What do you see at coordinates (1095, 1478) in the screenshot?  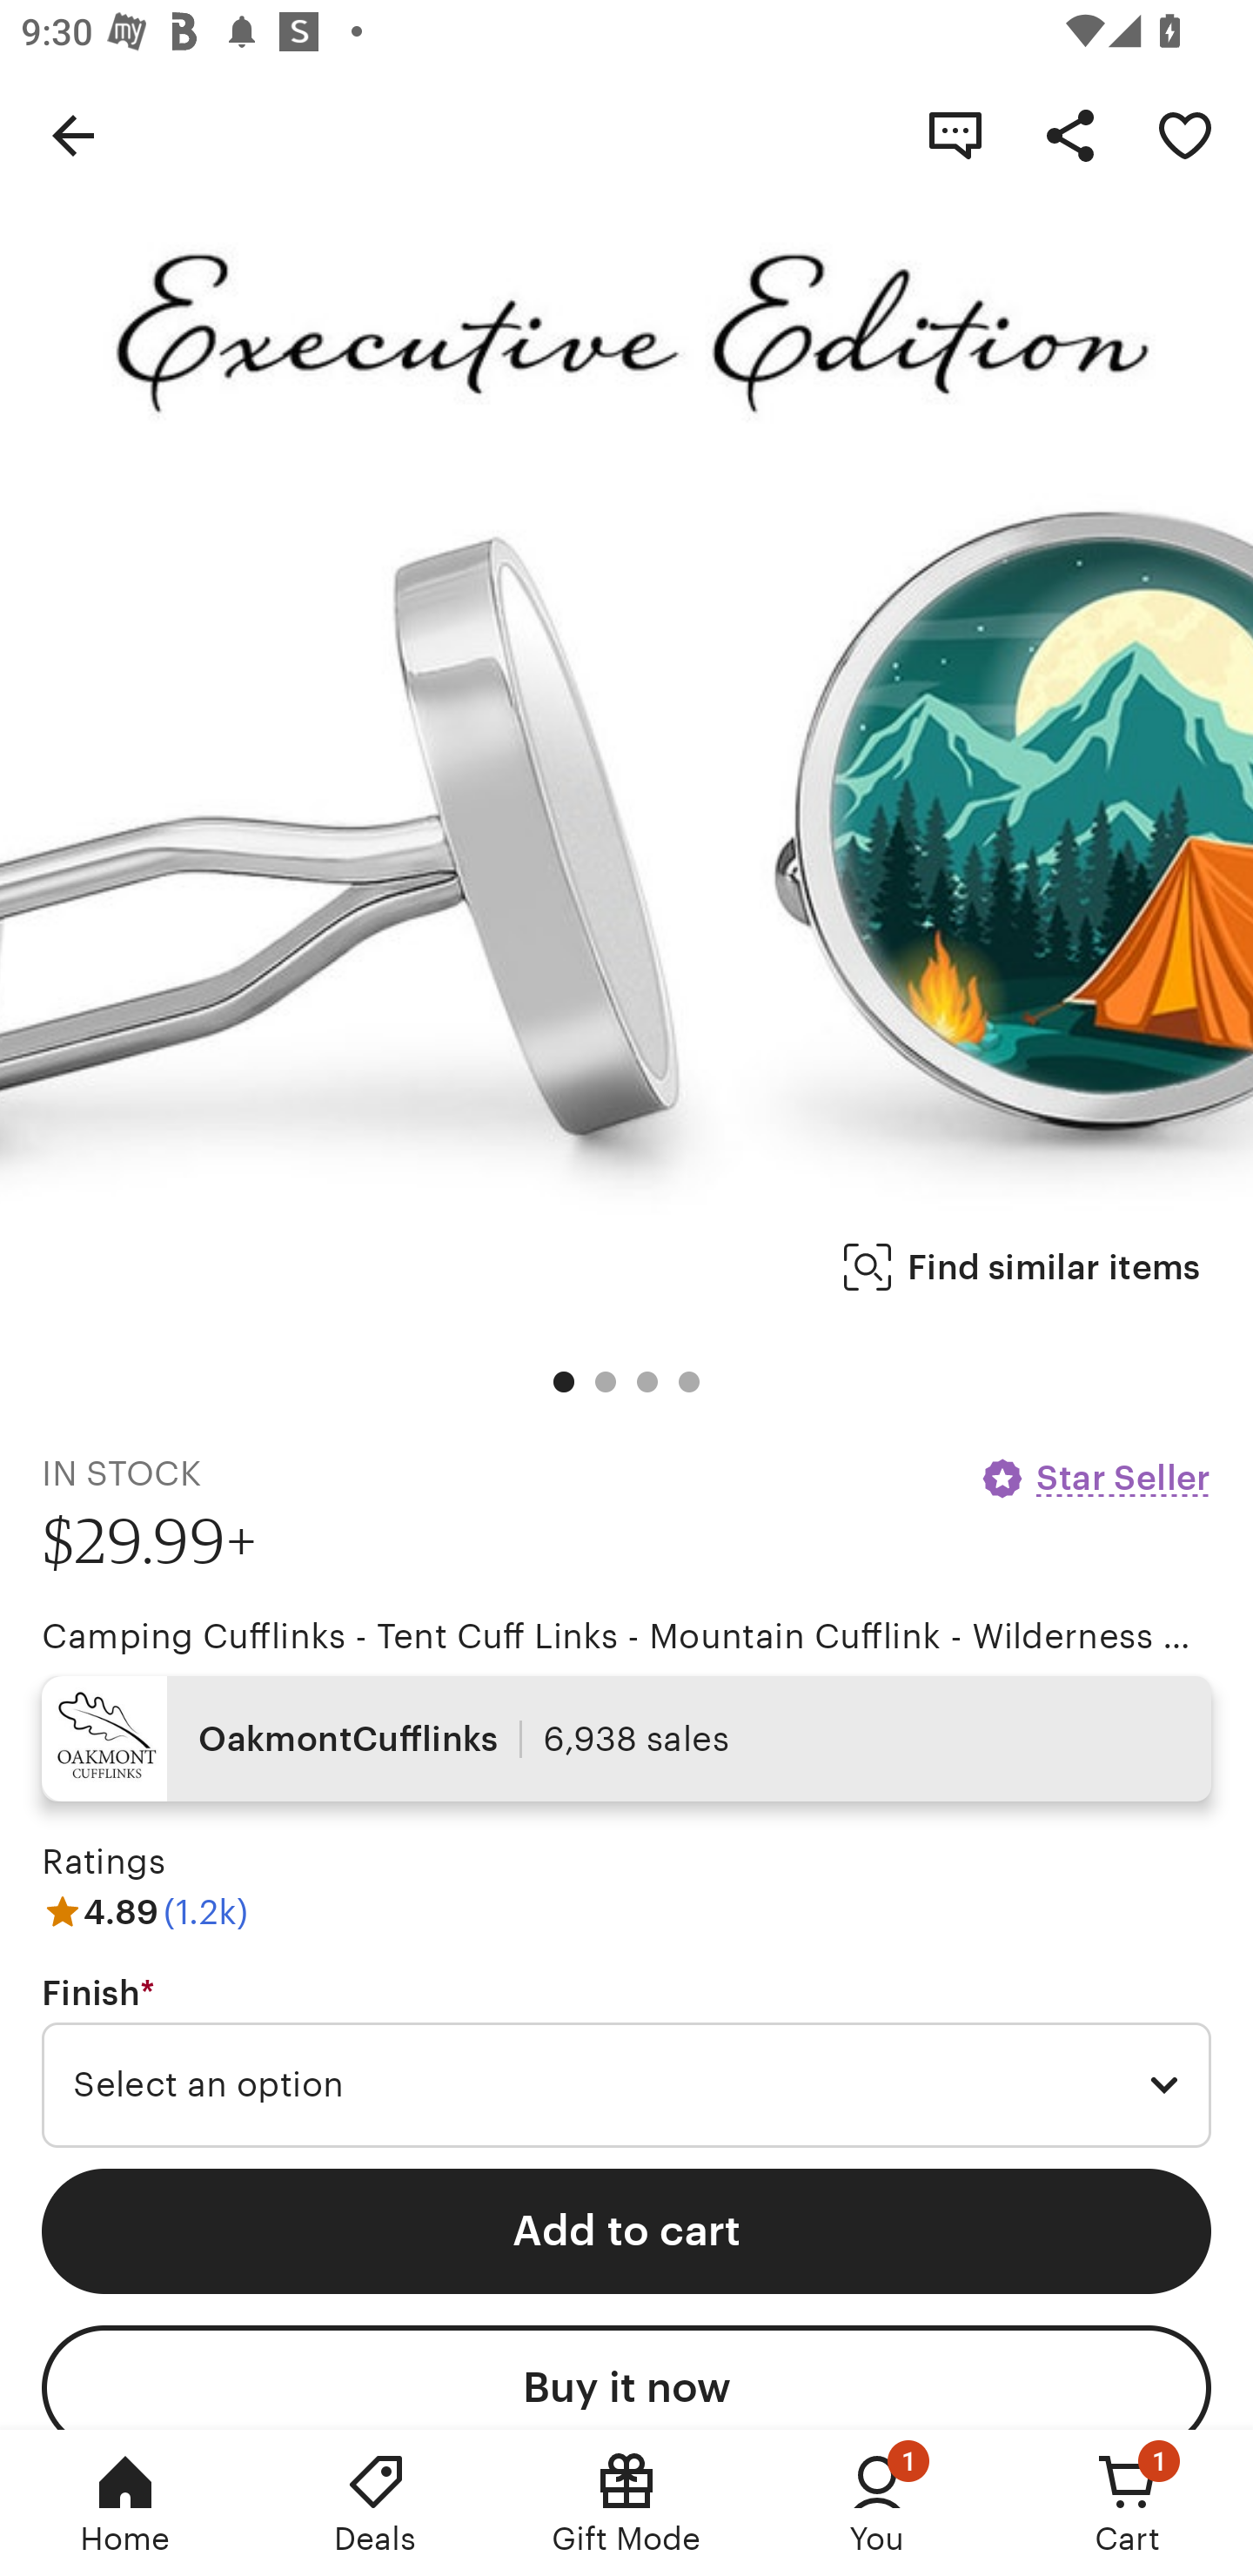 I see `Star Seller` at bounding box center [1095, 1478].